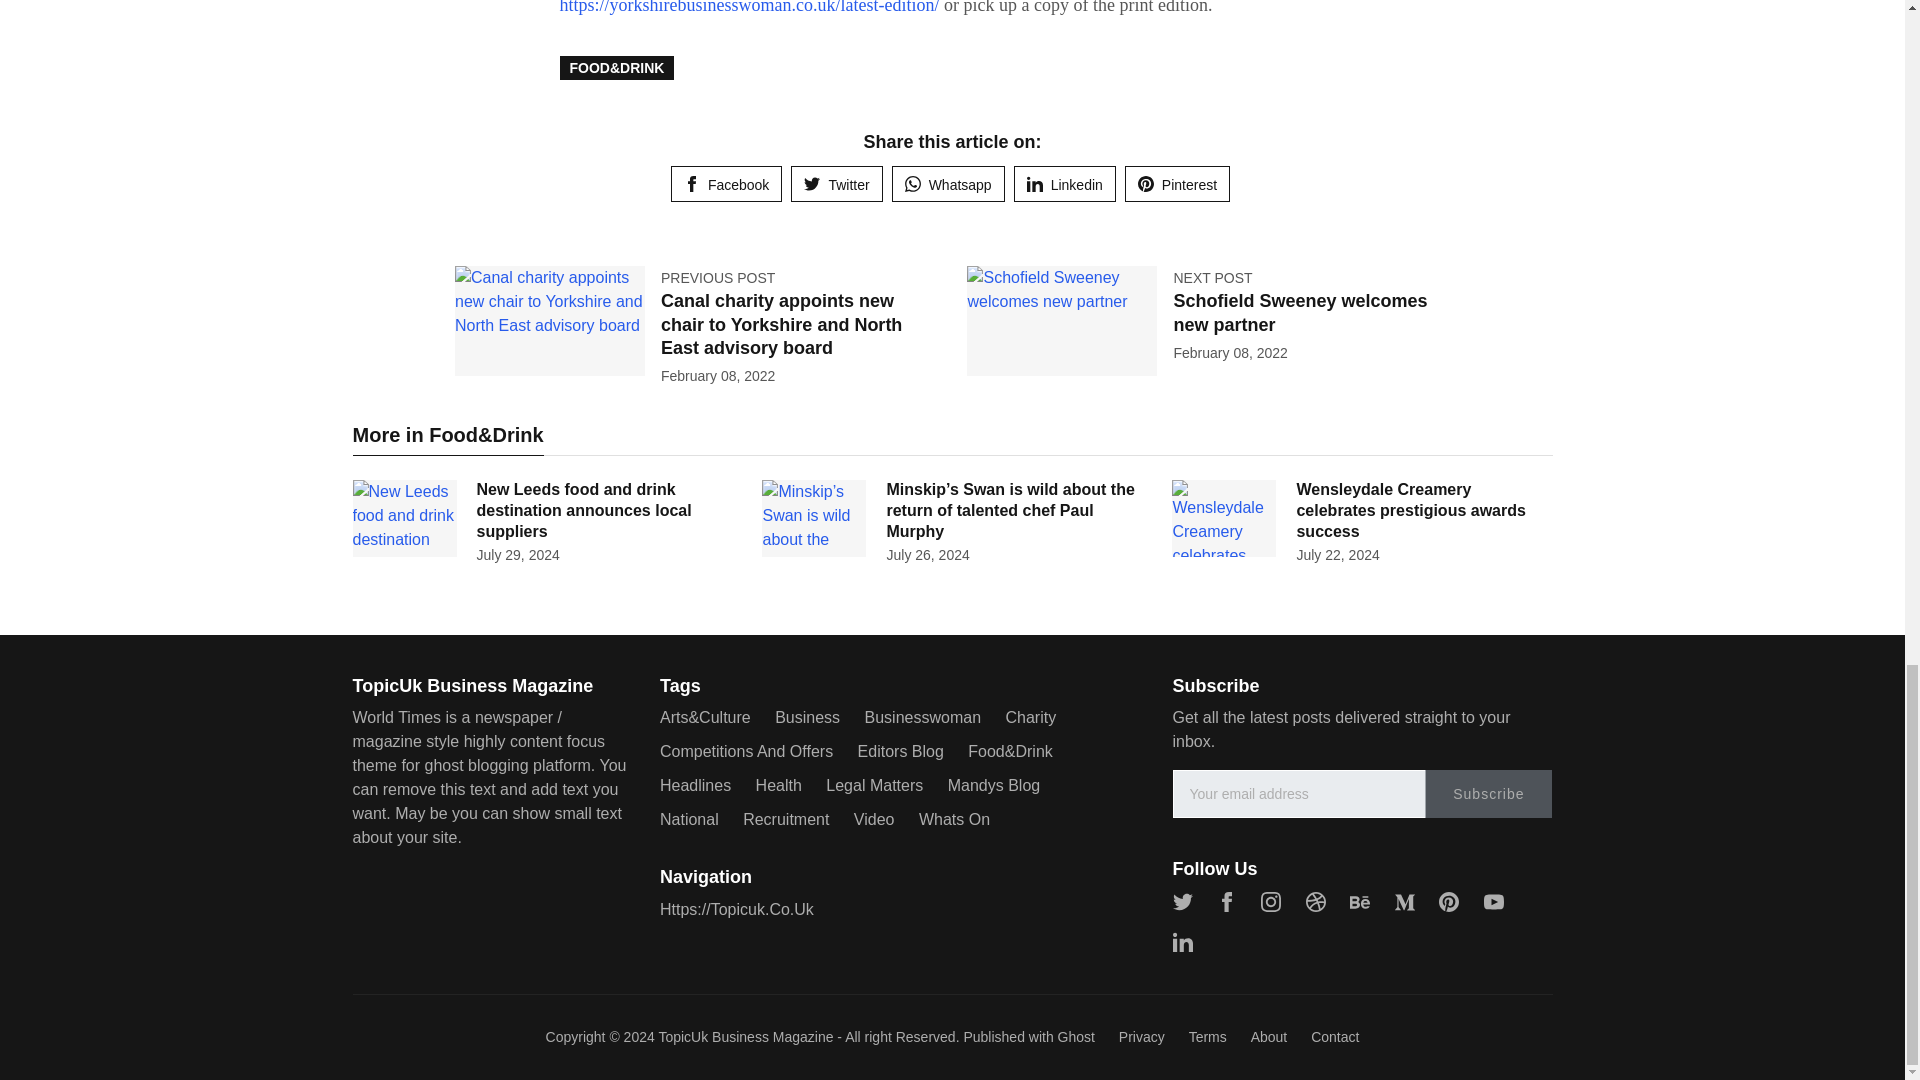  Describe the element at coordinates (948, 184) in the screenshot. I see `Whatsapp` at that location.